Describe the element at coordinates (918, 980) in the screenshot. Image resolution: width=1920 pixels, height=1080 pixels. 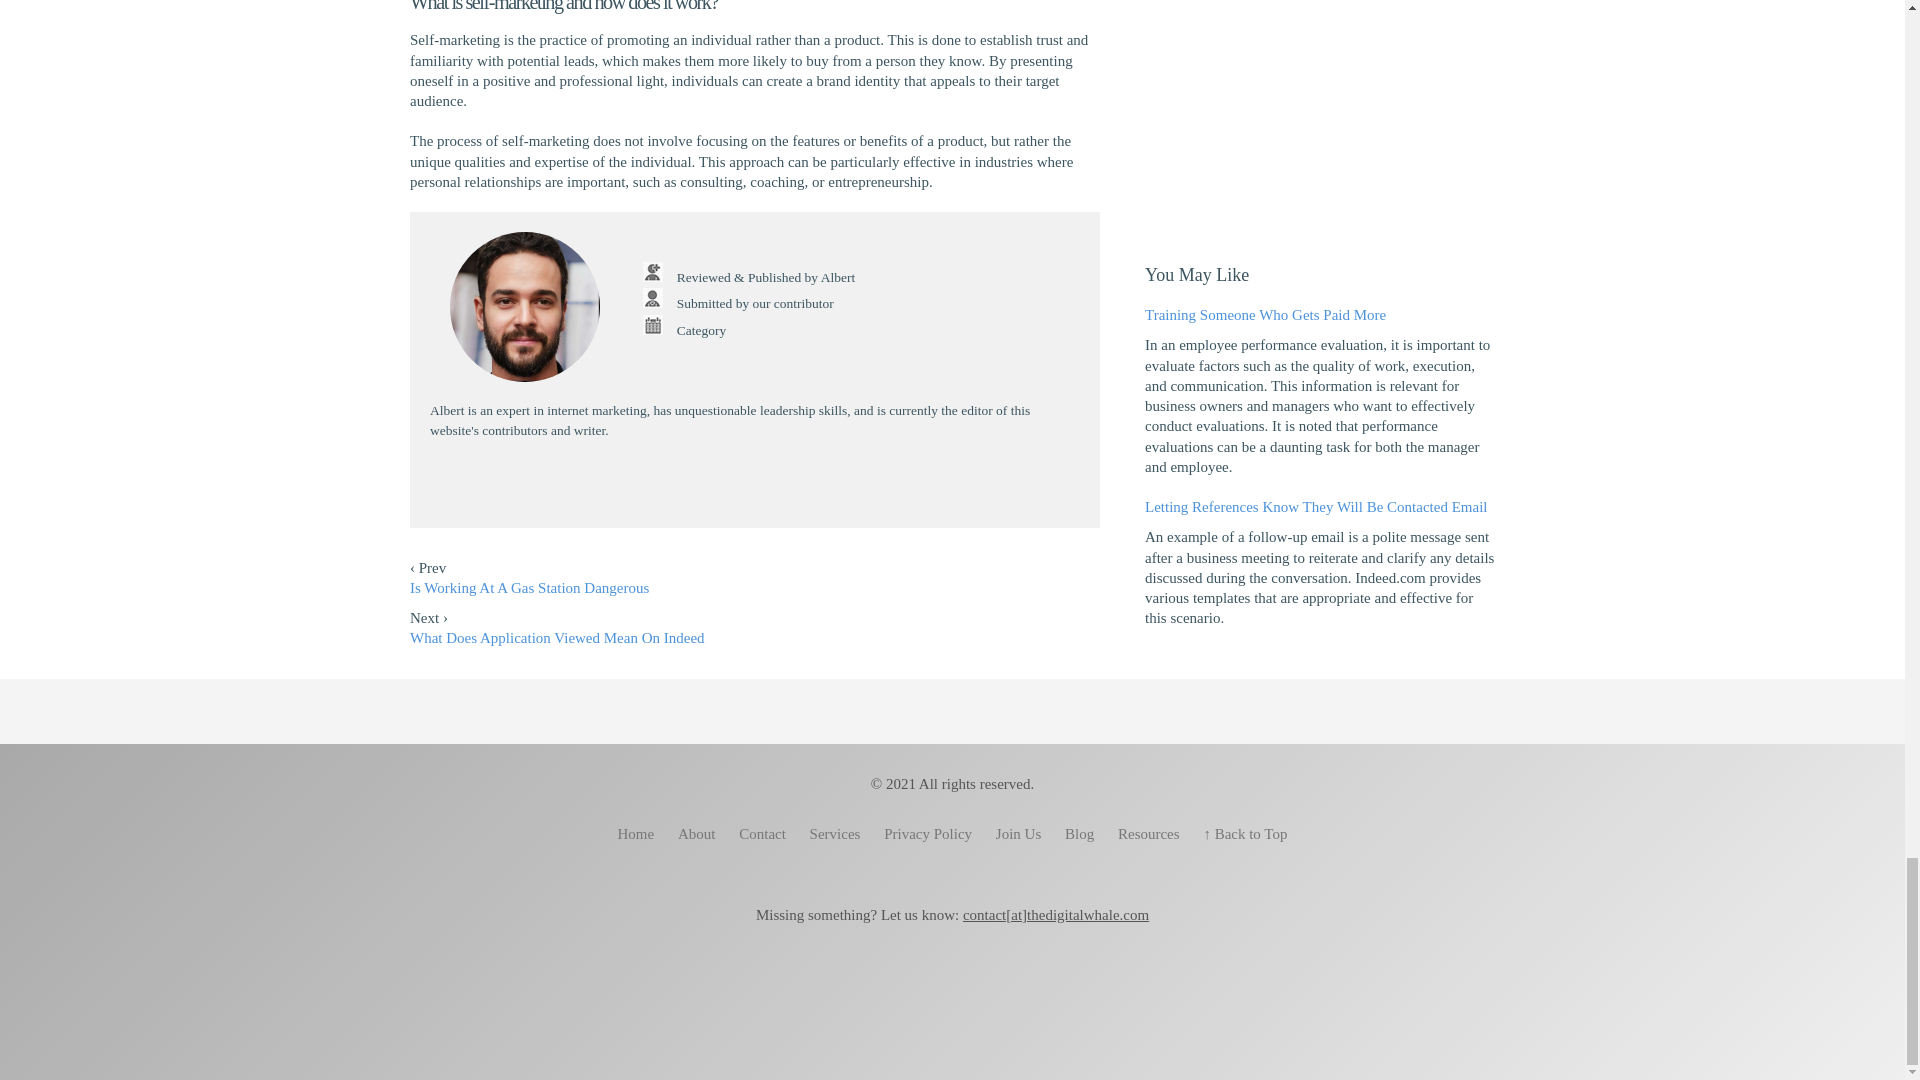
I see `Instagram` at that location.